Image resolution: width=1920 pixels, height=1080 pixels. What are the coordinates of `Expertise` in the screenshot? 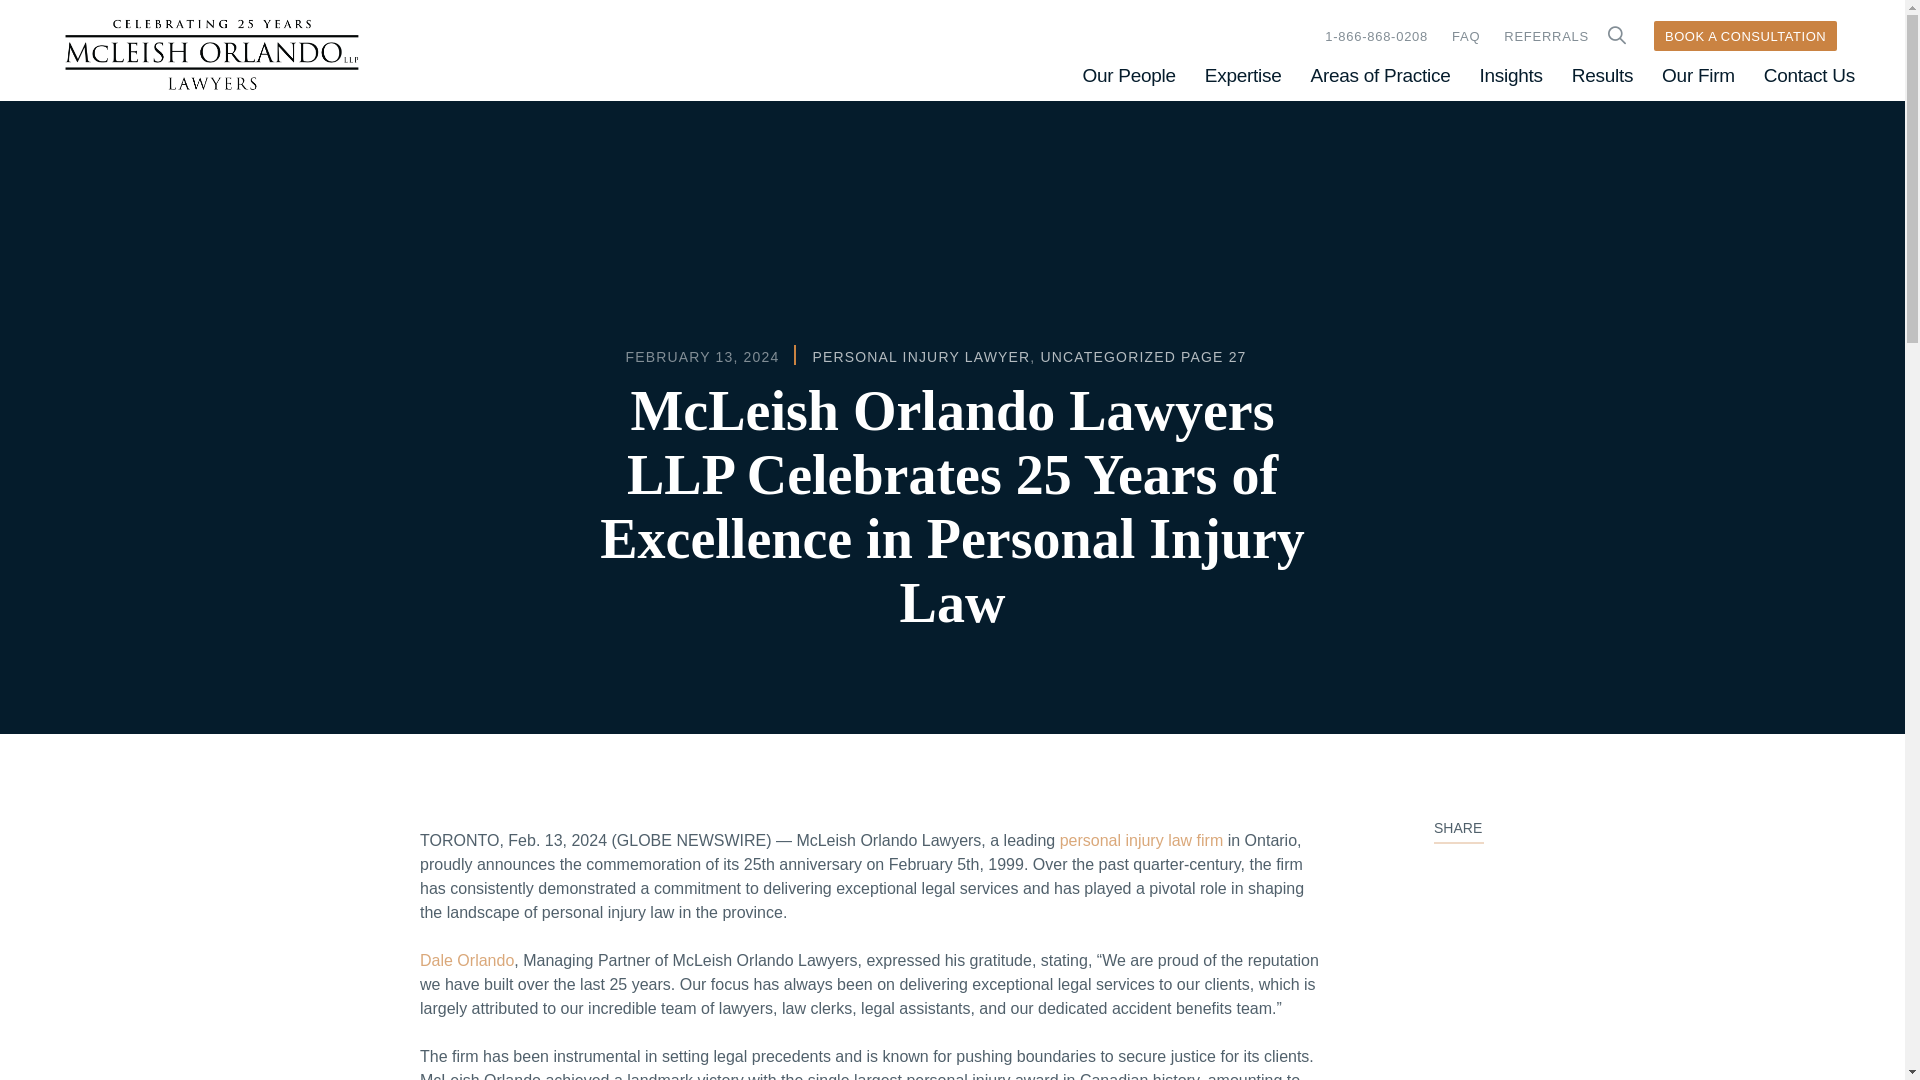 It's located at (1244, 75).